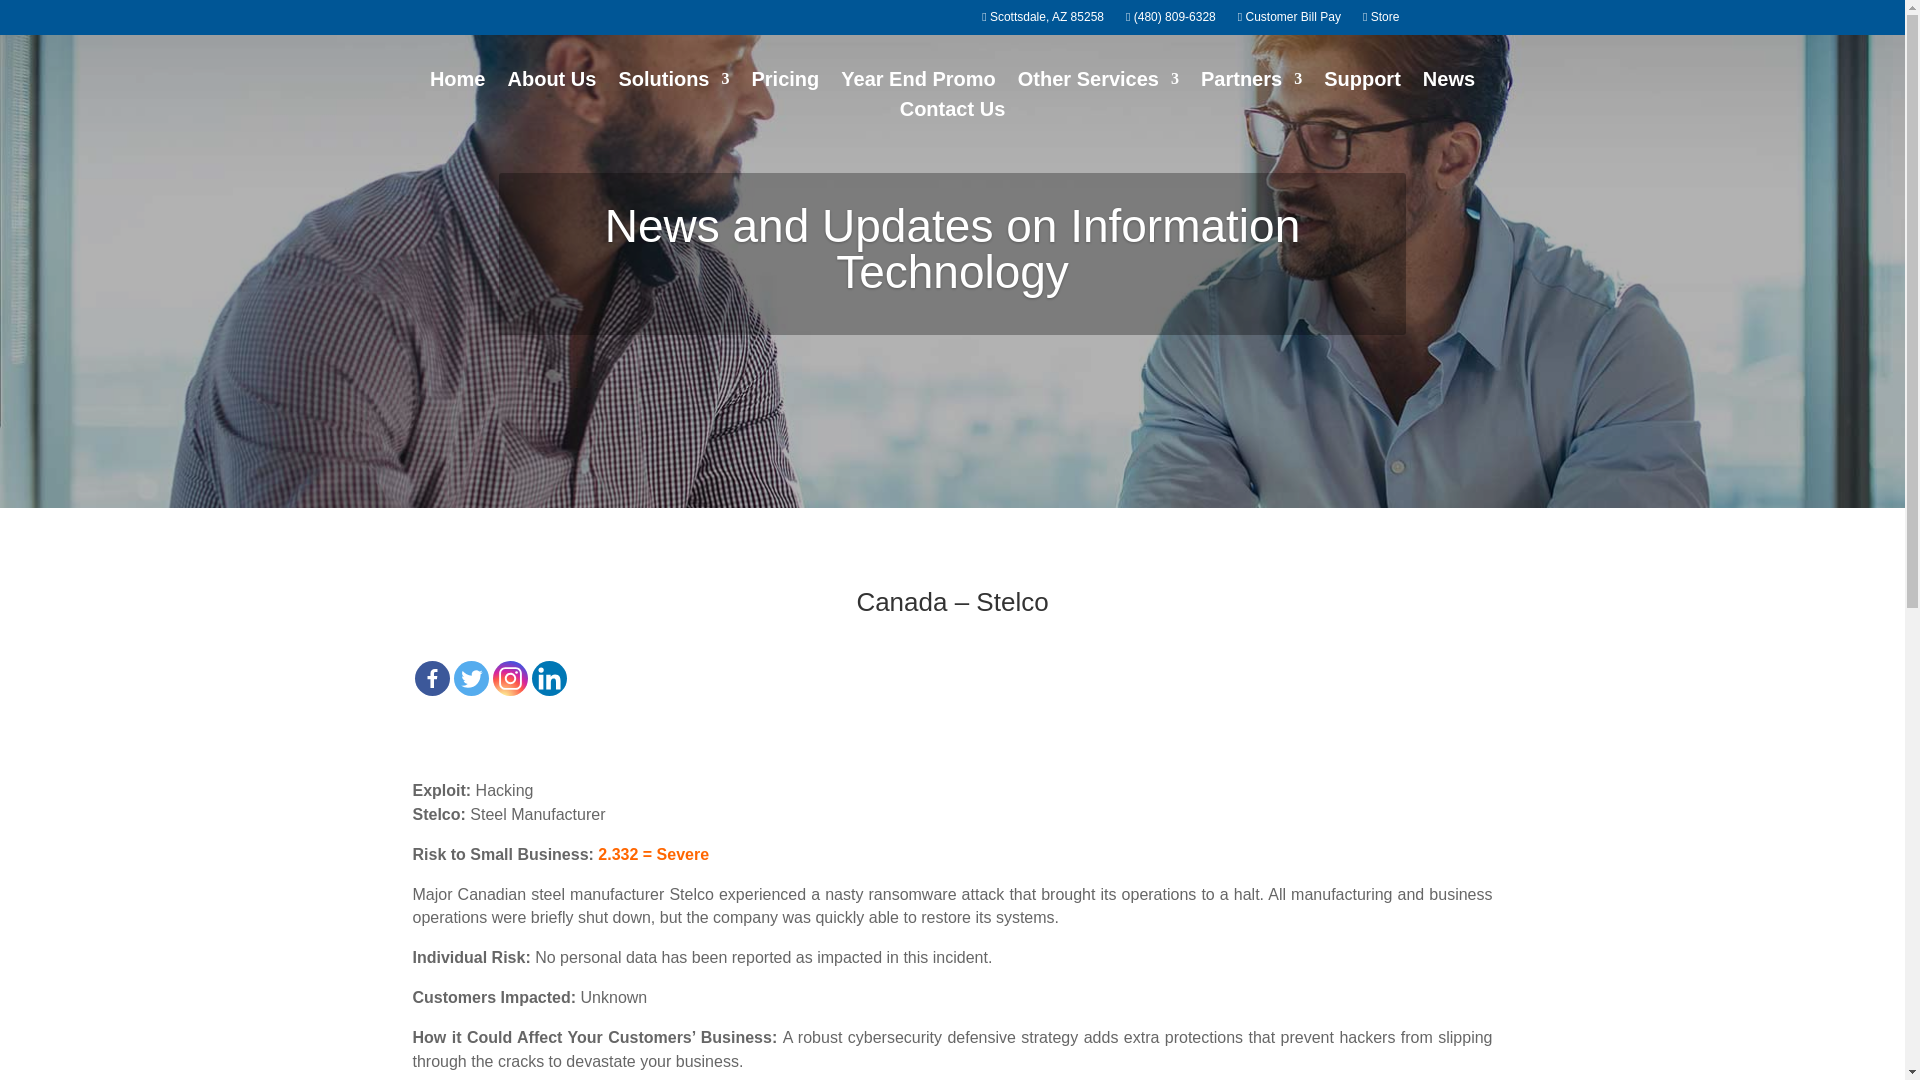  I want to click on Scottsdale, AZ 85258, so click(1042, 20).